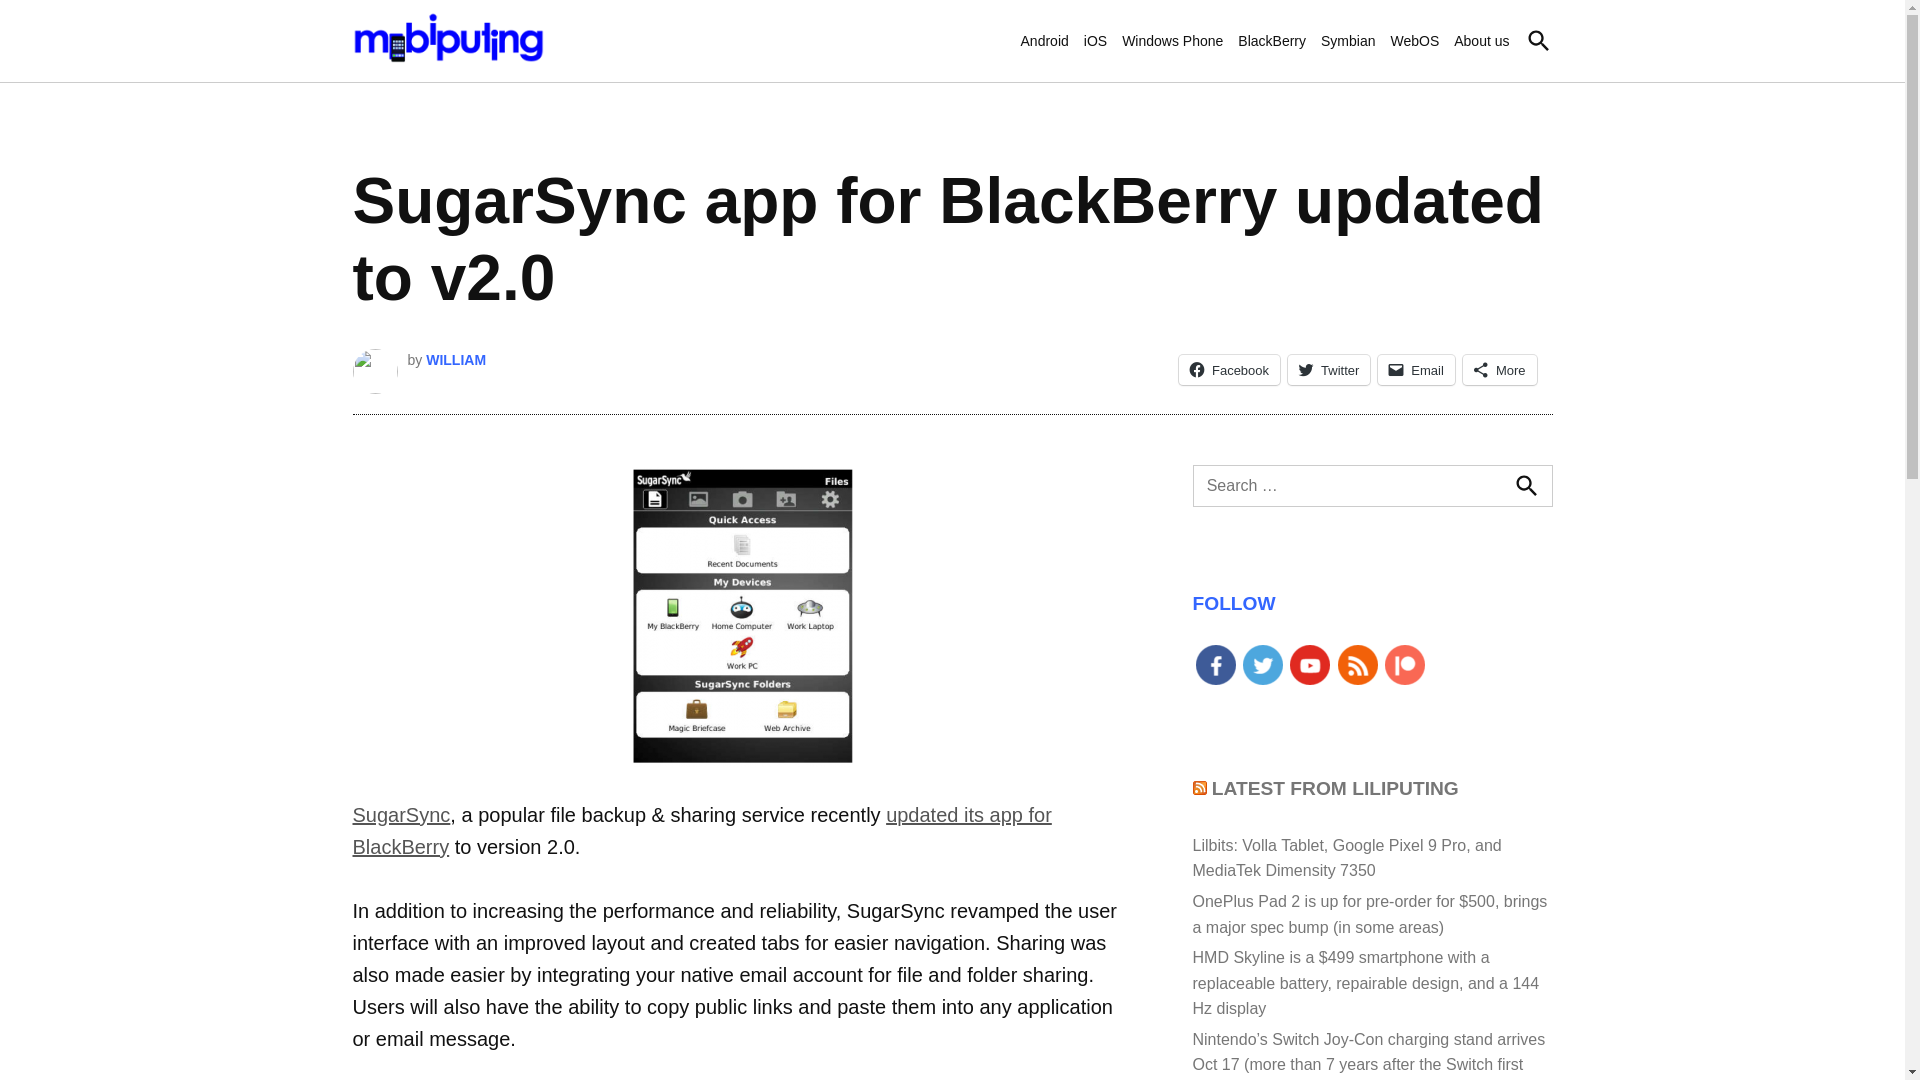  Describe the element at coordinates (1272, 40) in the screenshot. I see `BlackBerry` at that location.